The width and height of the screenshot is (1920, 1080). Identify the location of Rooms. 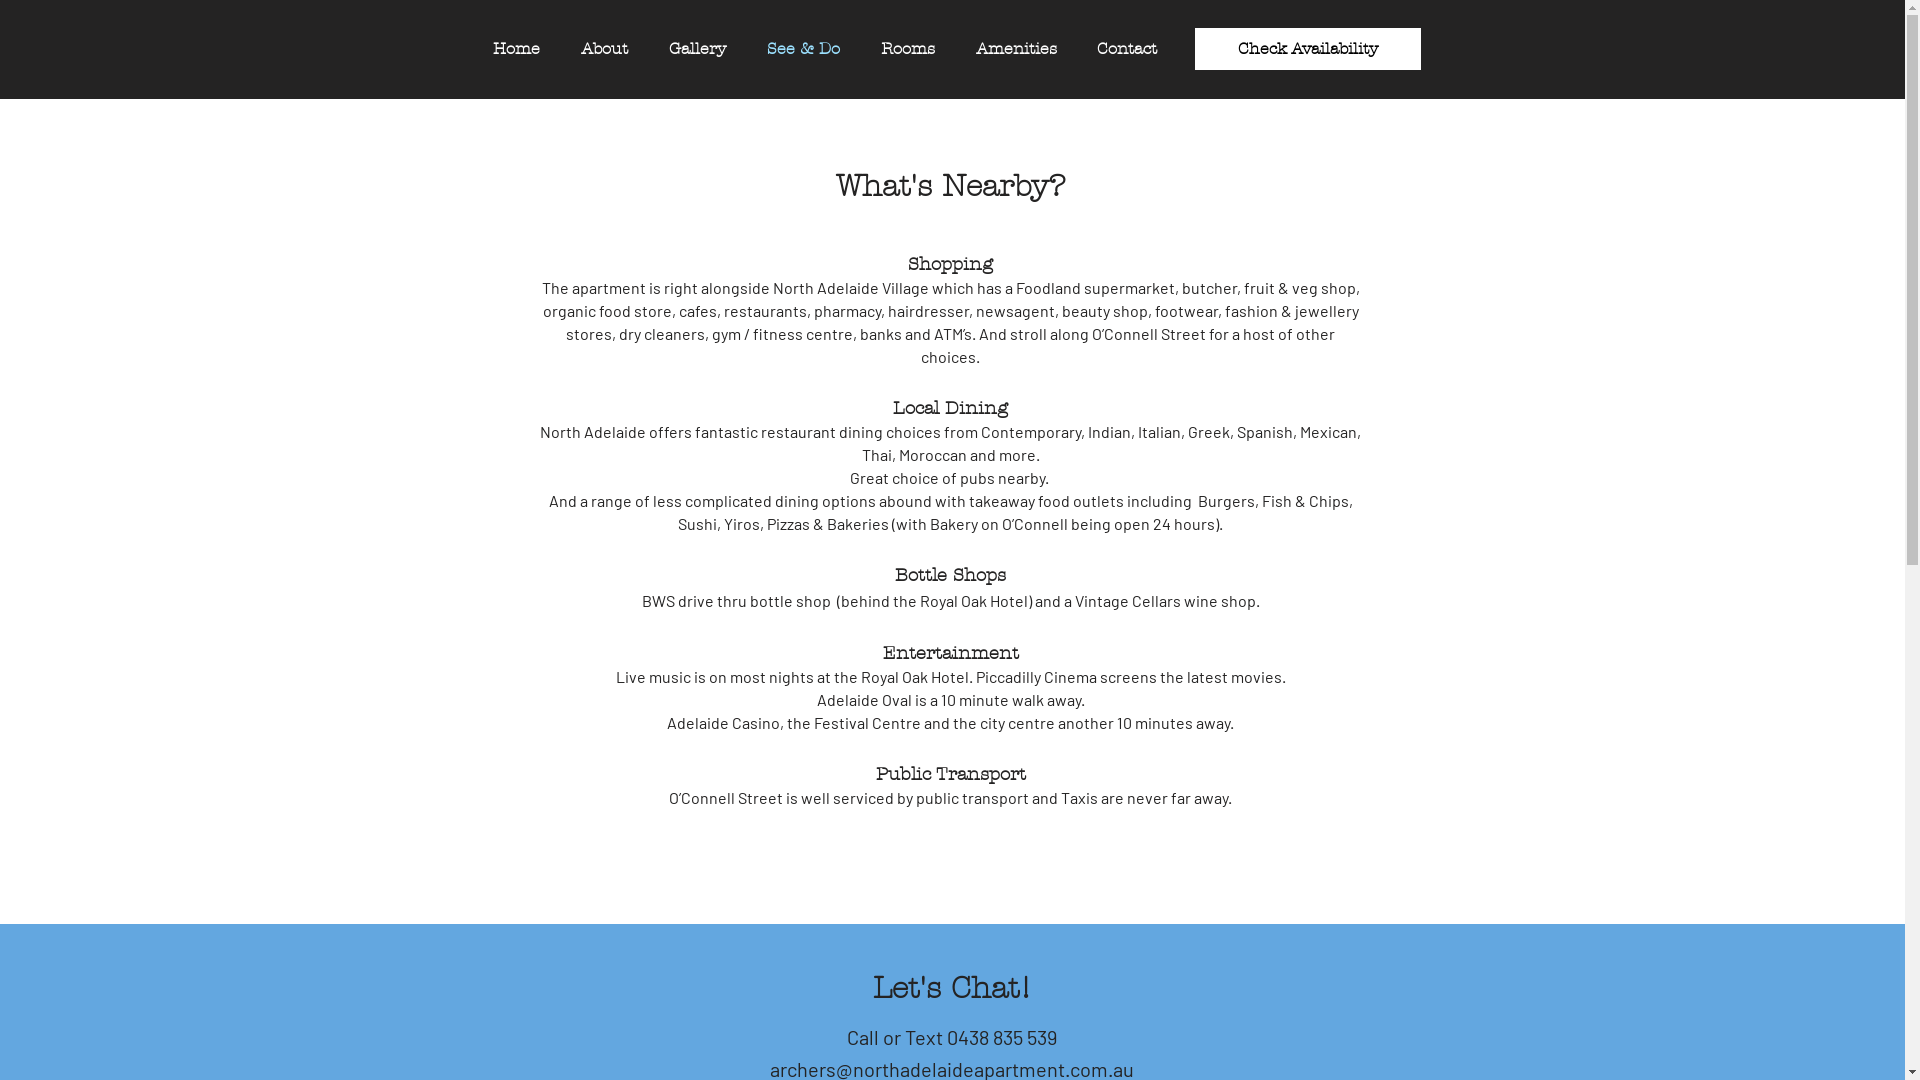
(908, 49).